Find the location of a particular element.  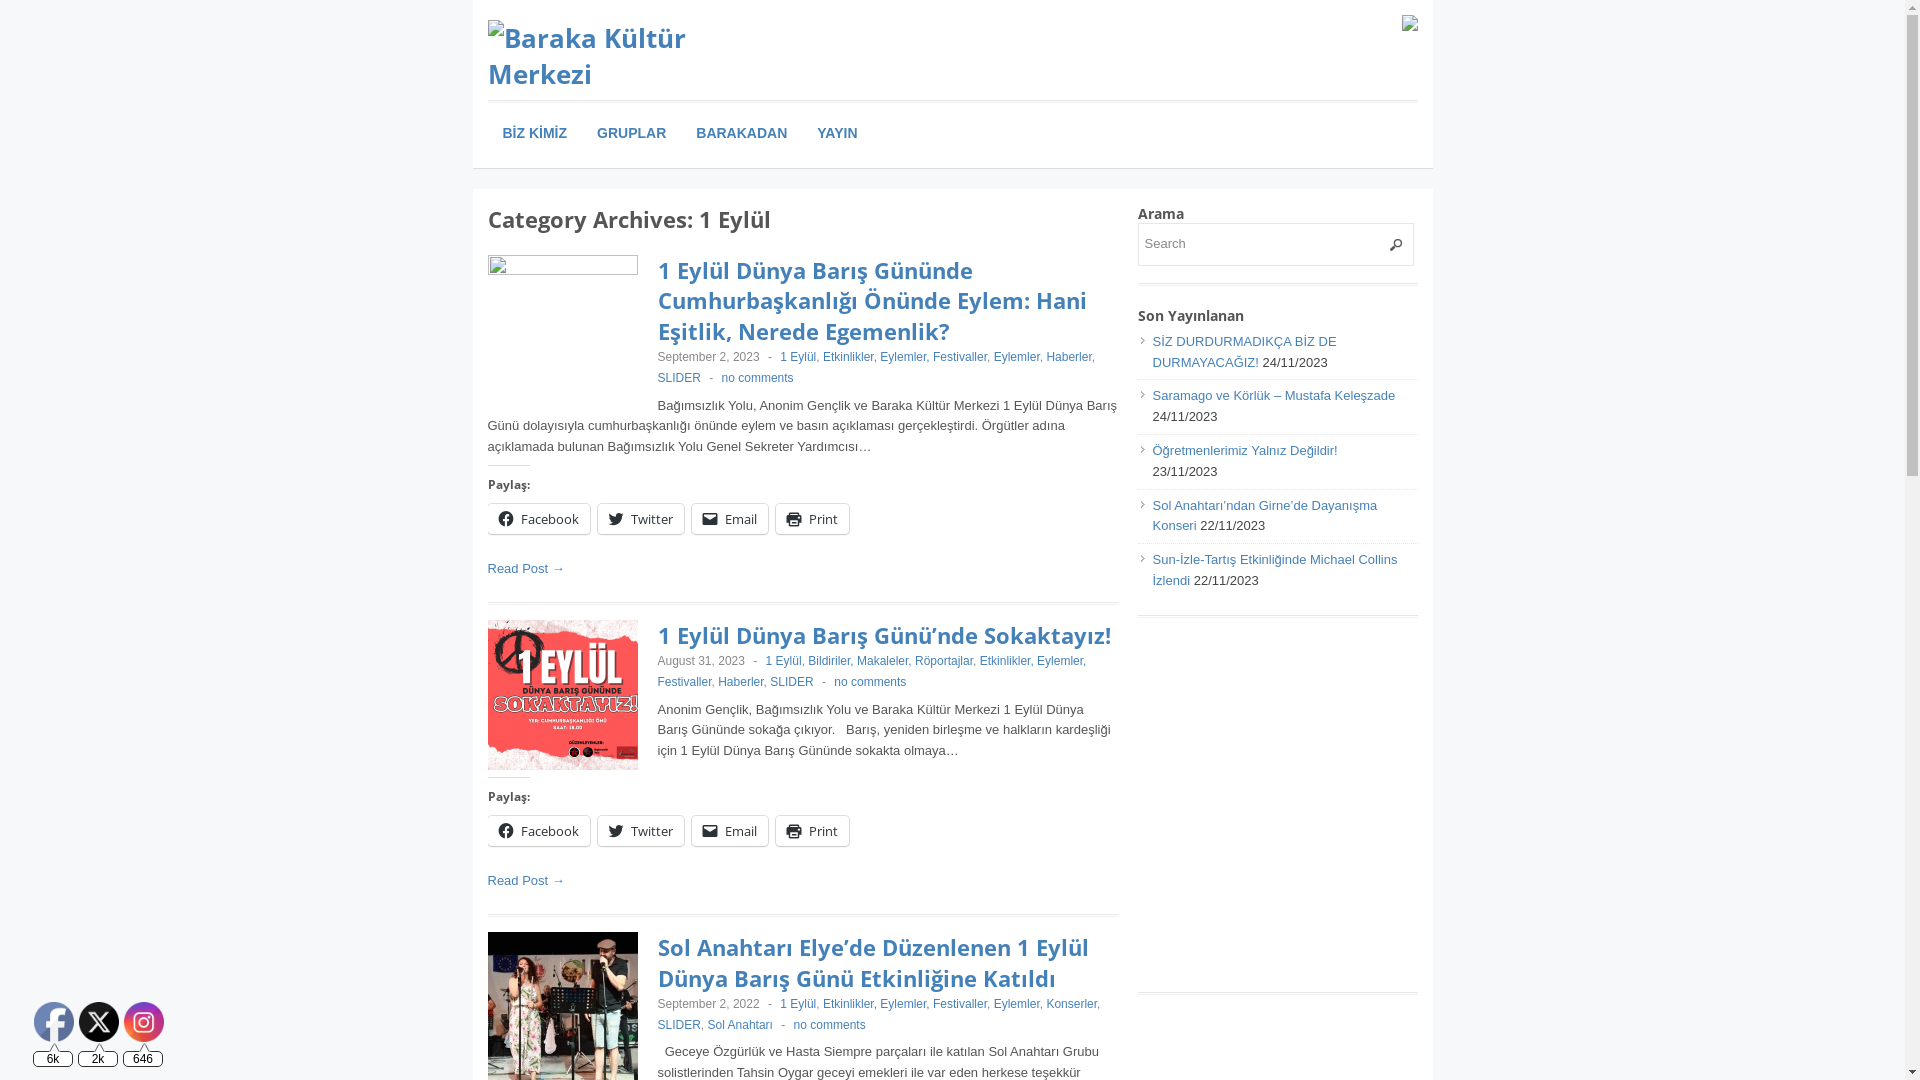

Etkinlikler, Eylemler, Festivaller is located at coordinates (905, 357).